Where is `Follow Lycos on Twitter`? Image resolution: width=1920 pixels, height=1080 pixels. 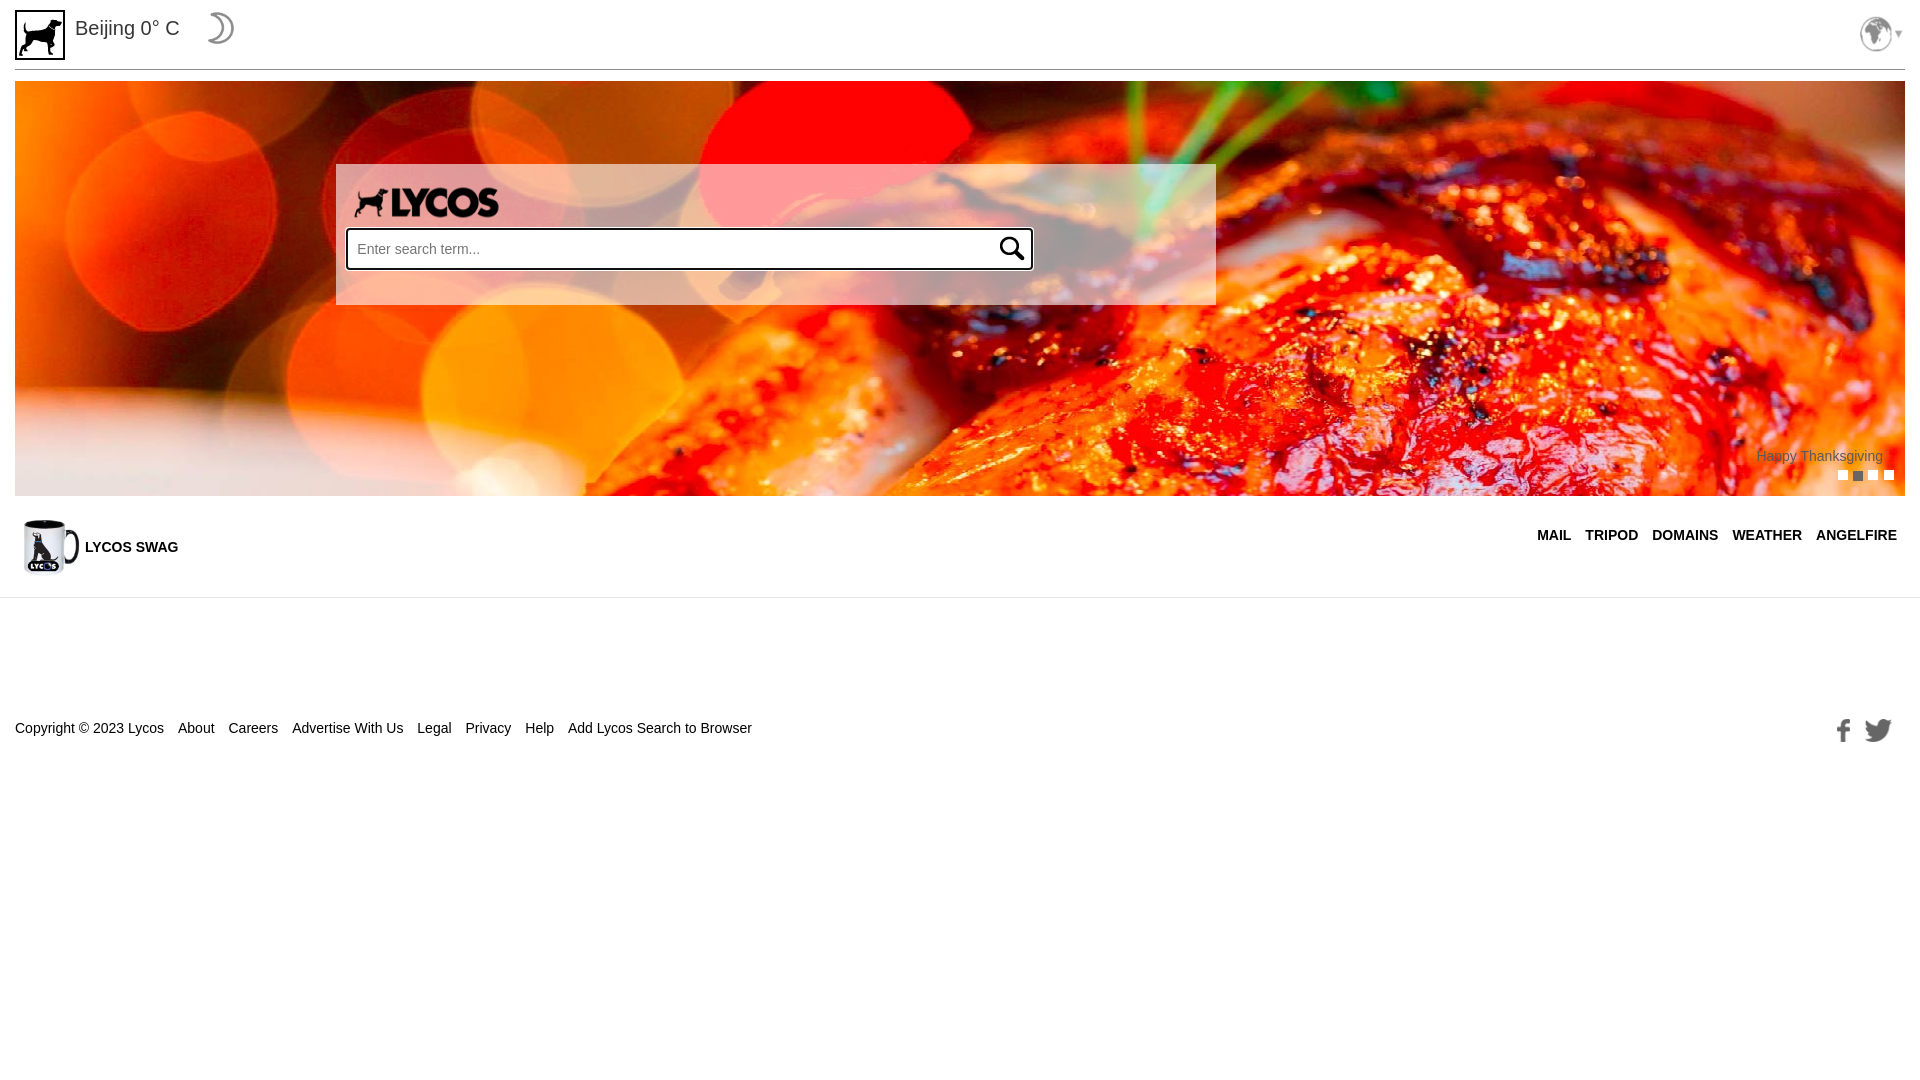
Follow Lycos on Twitter is located at coordinates (1878, 728).